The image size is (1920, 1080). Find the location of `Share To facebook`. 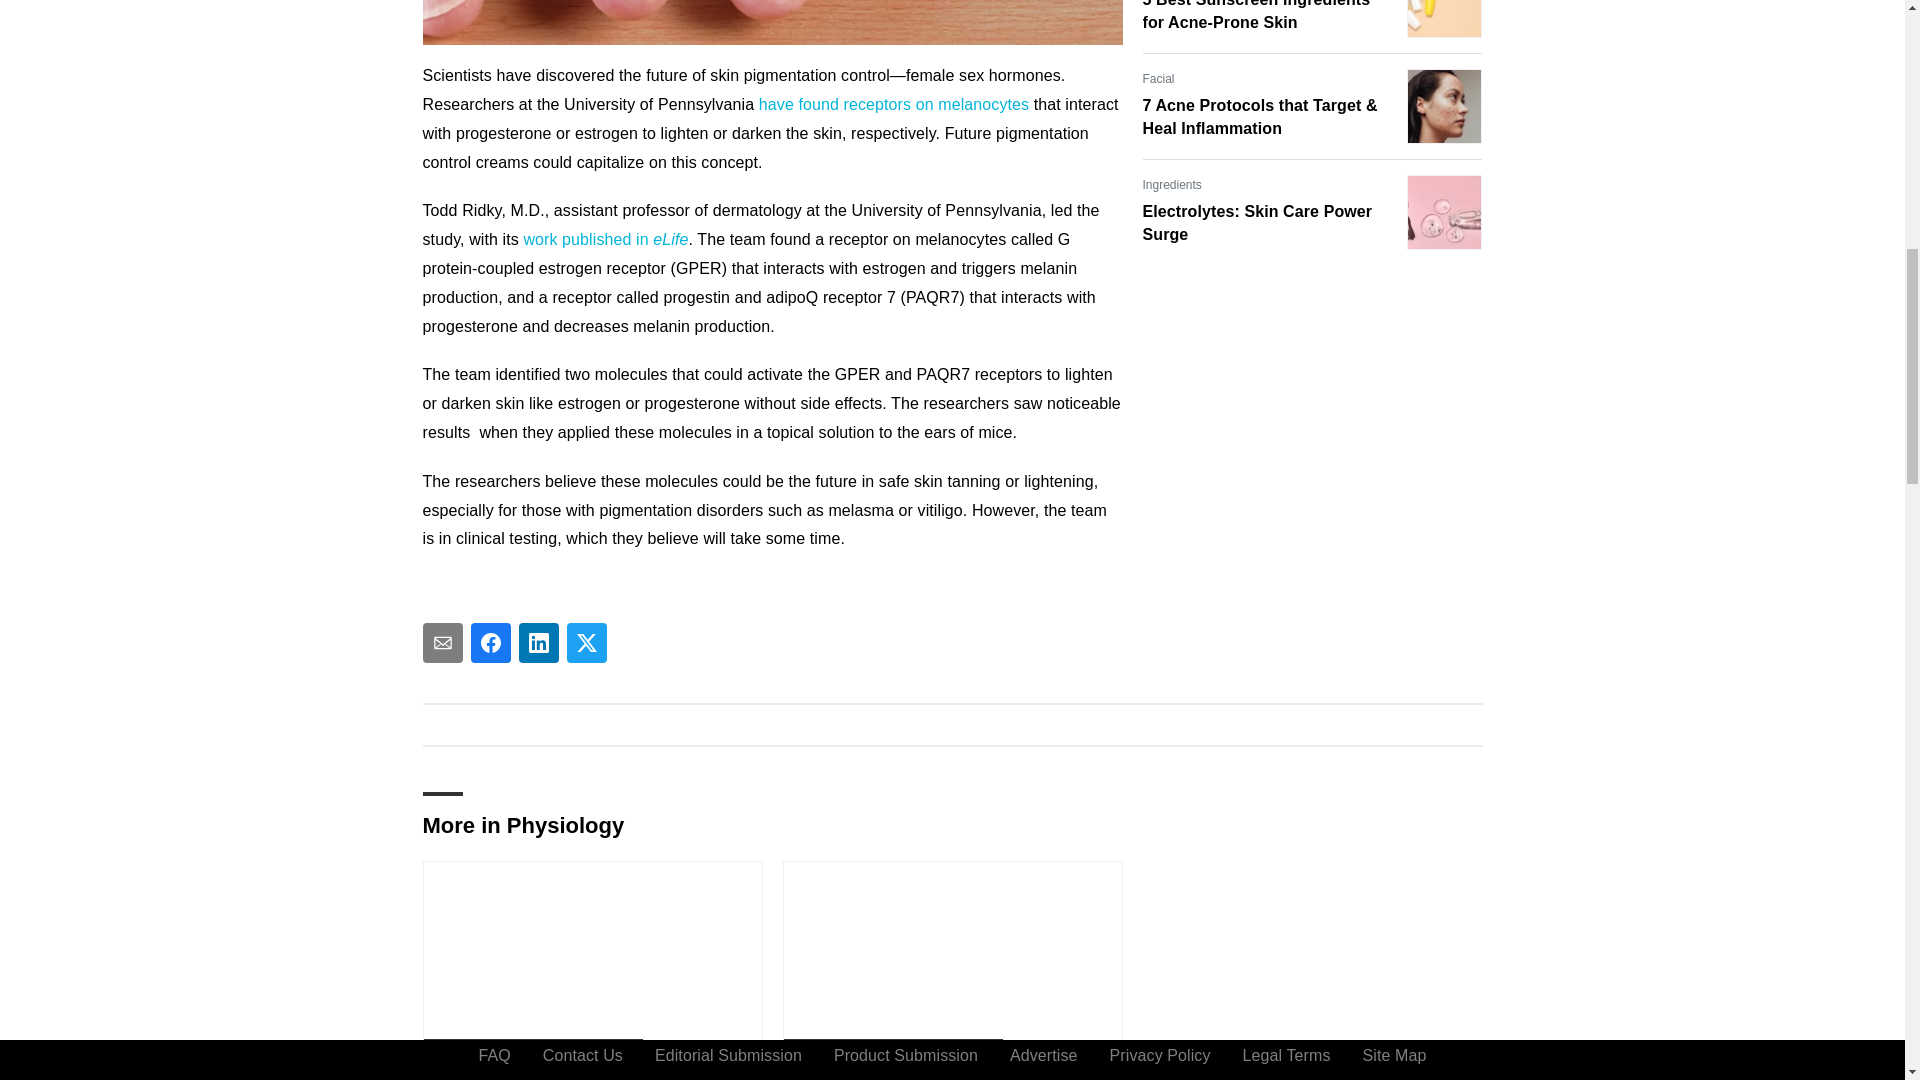

Share To facebook is located at coordinates (490, 643).